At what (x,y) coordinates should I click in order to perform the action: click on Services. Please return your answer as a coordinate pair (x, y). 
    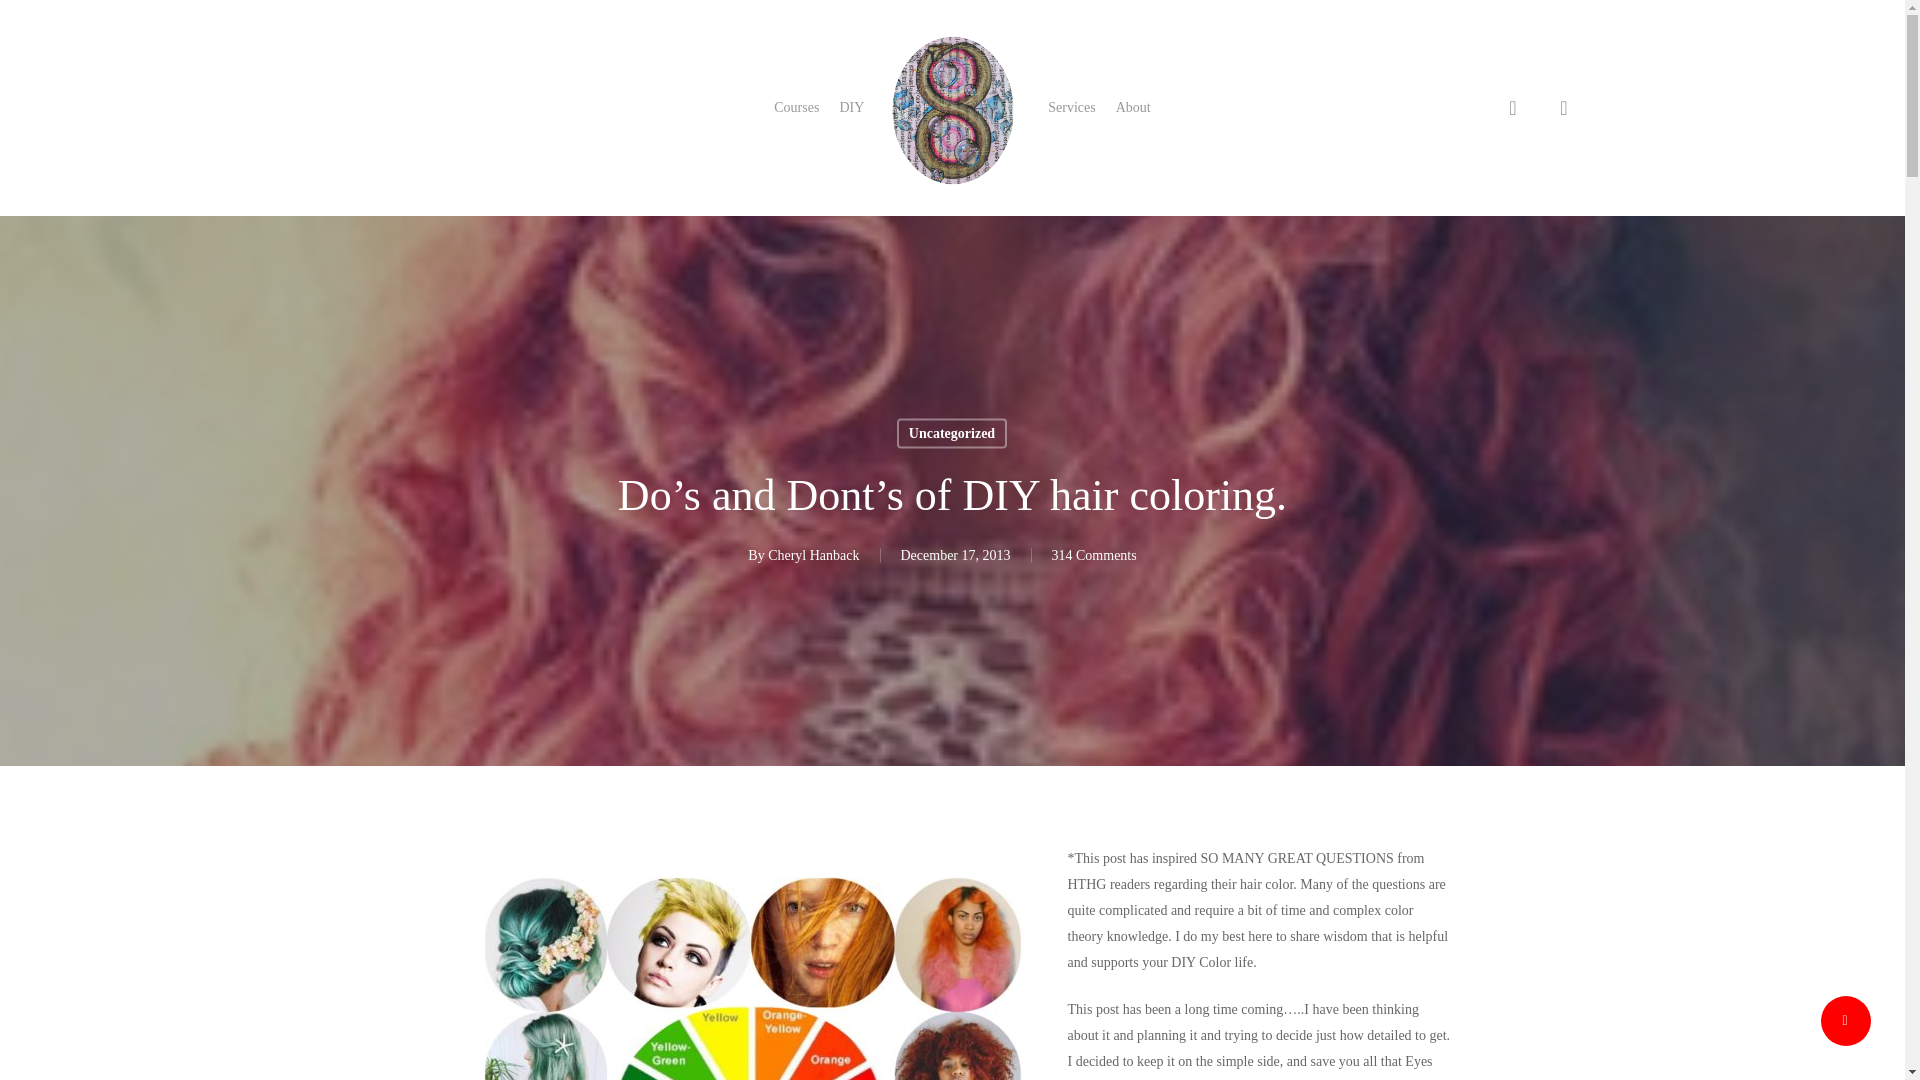
    Looking at the image, I should click on (1071, 108).